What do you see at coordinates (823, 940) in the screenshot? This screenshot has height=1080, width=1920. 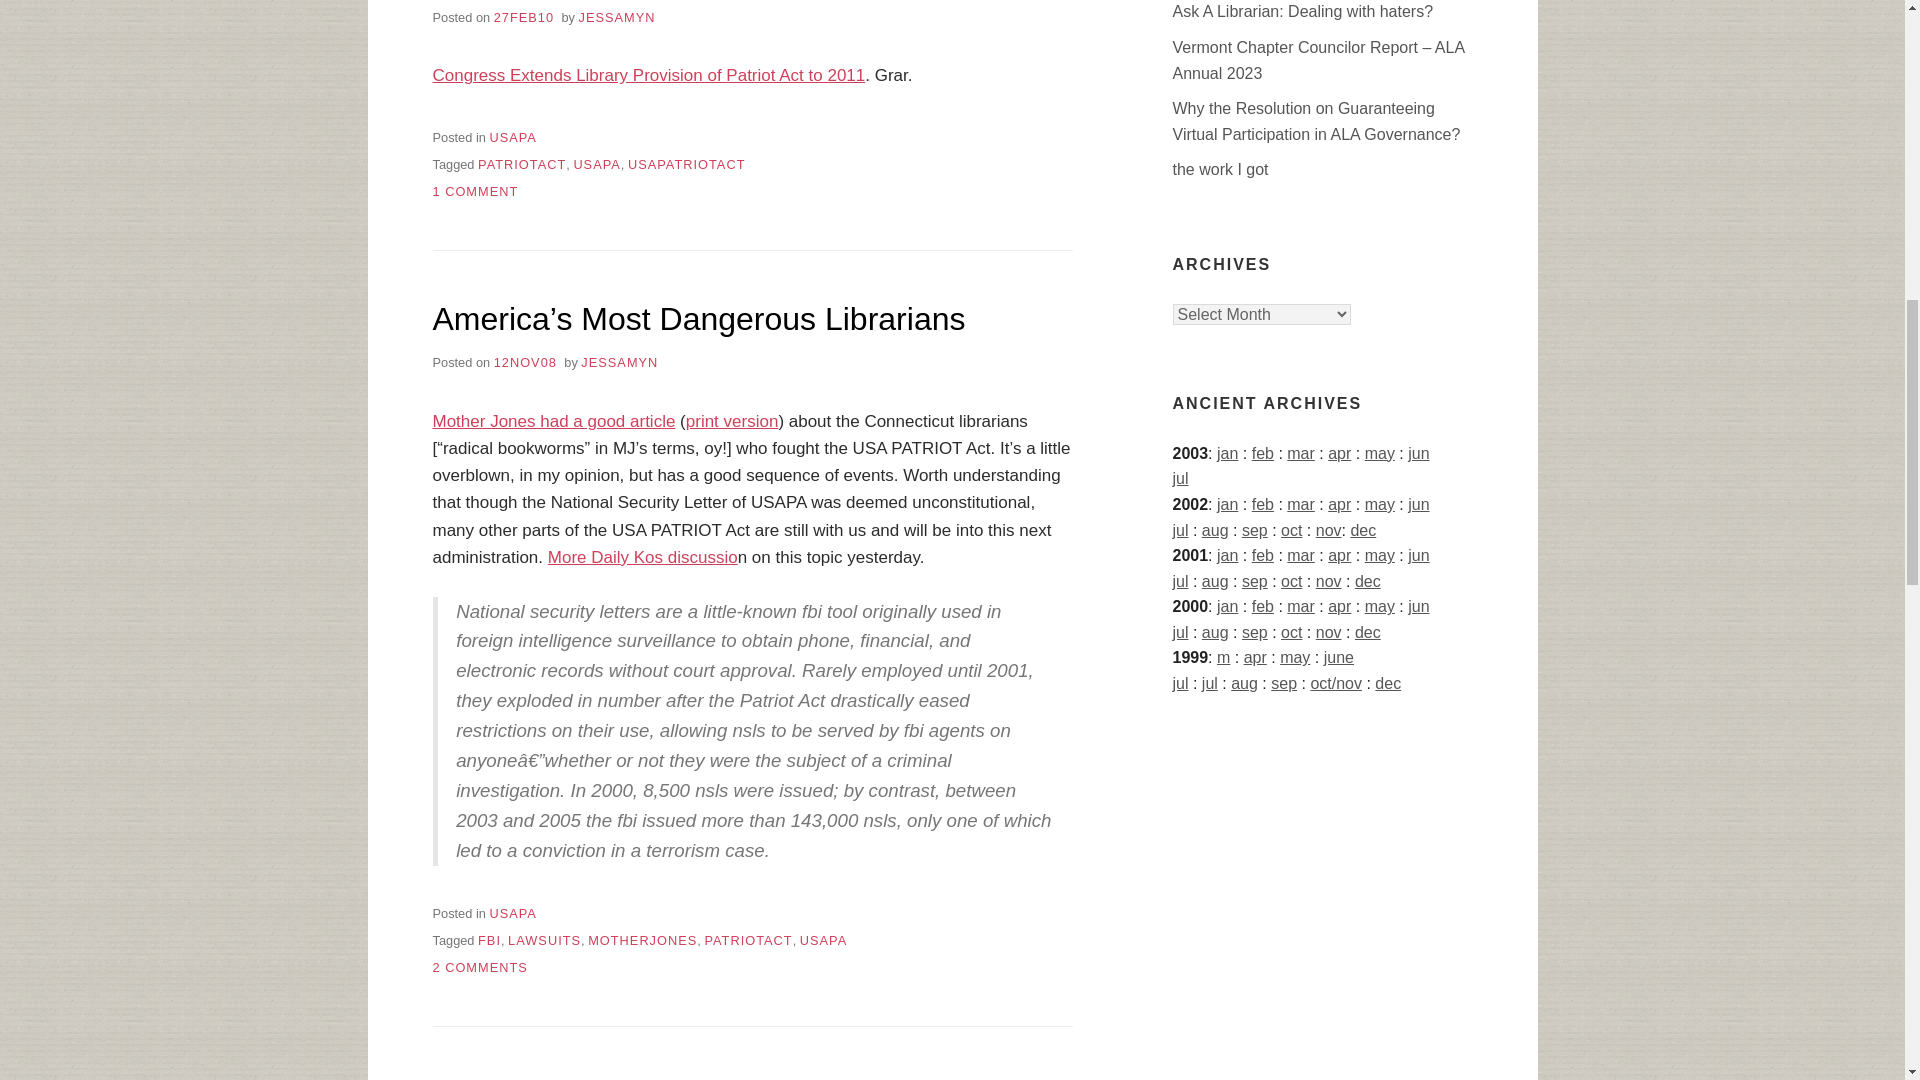 I see `USAPA` at bounding box center [823, 940].